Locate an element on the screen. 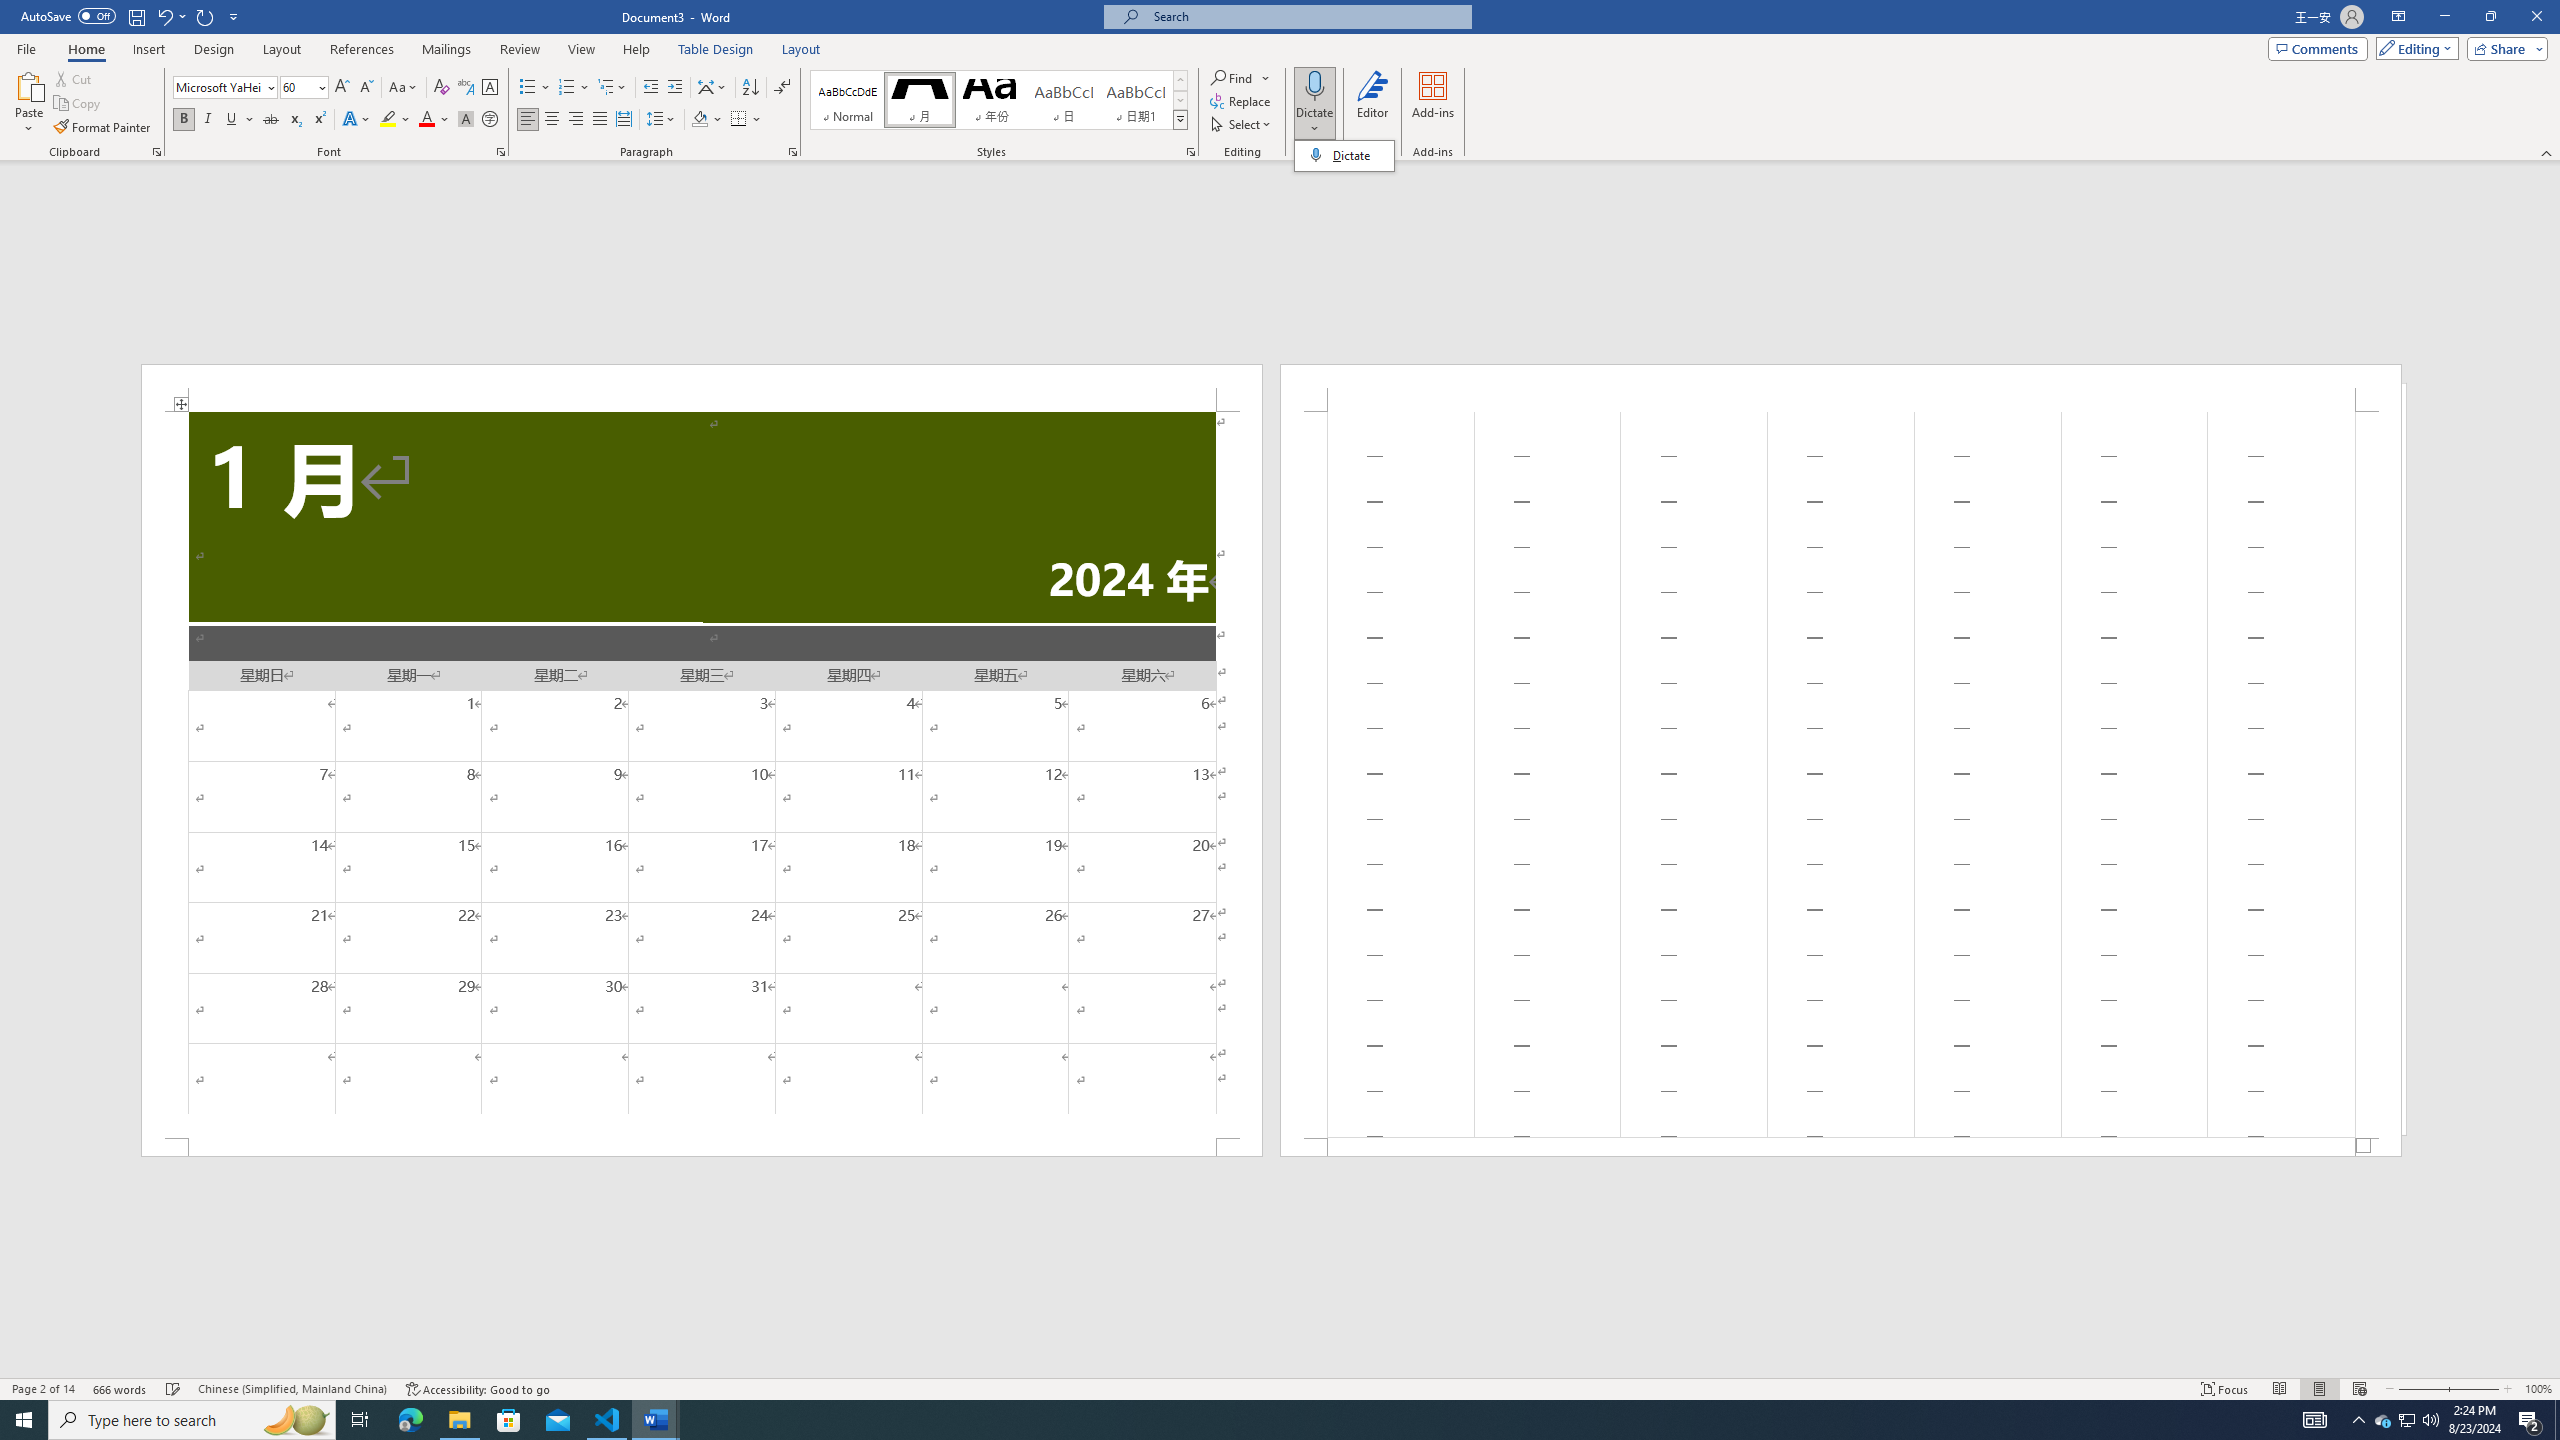 The height and width of the screenshot is (1440, 2560). Open is located at coordinates (320, 86).